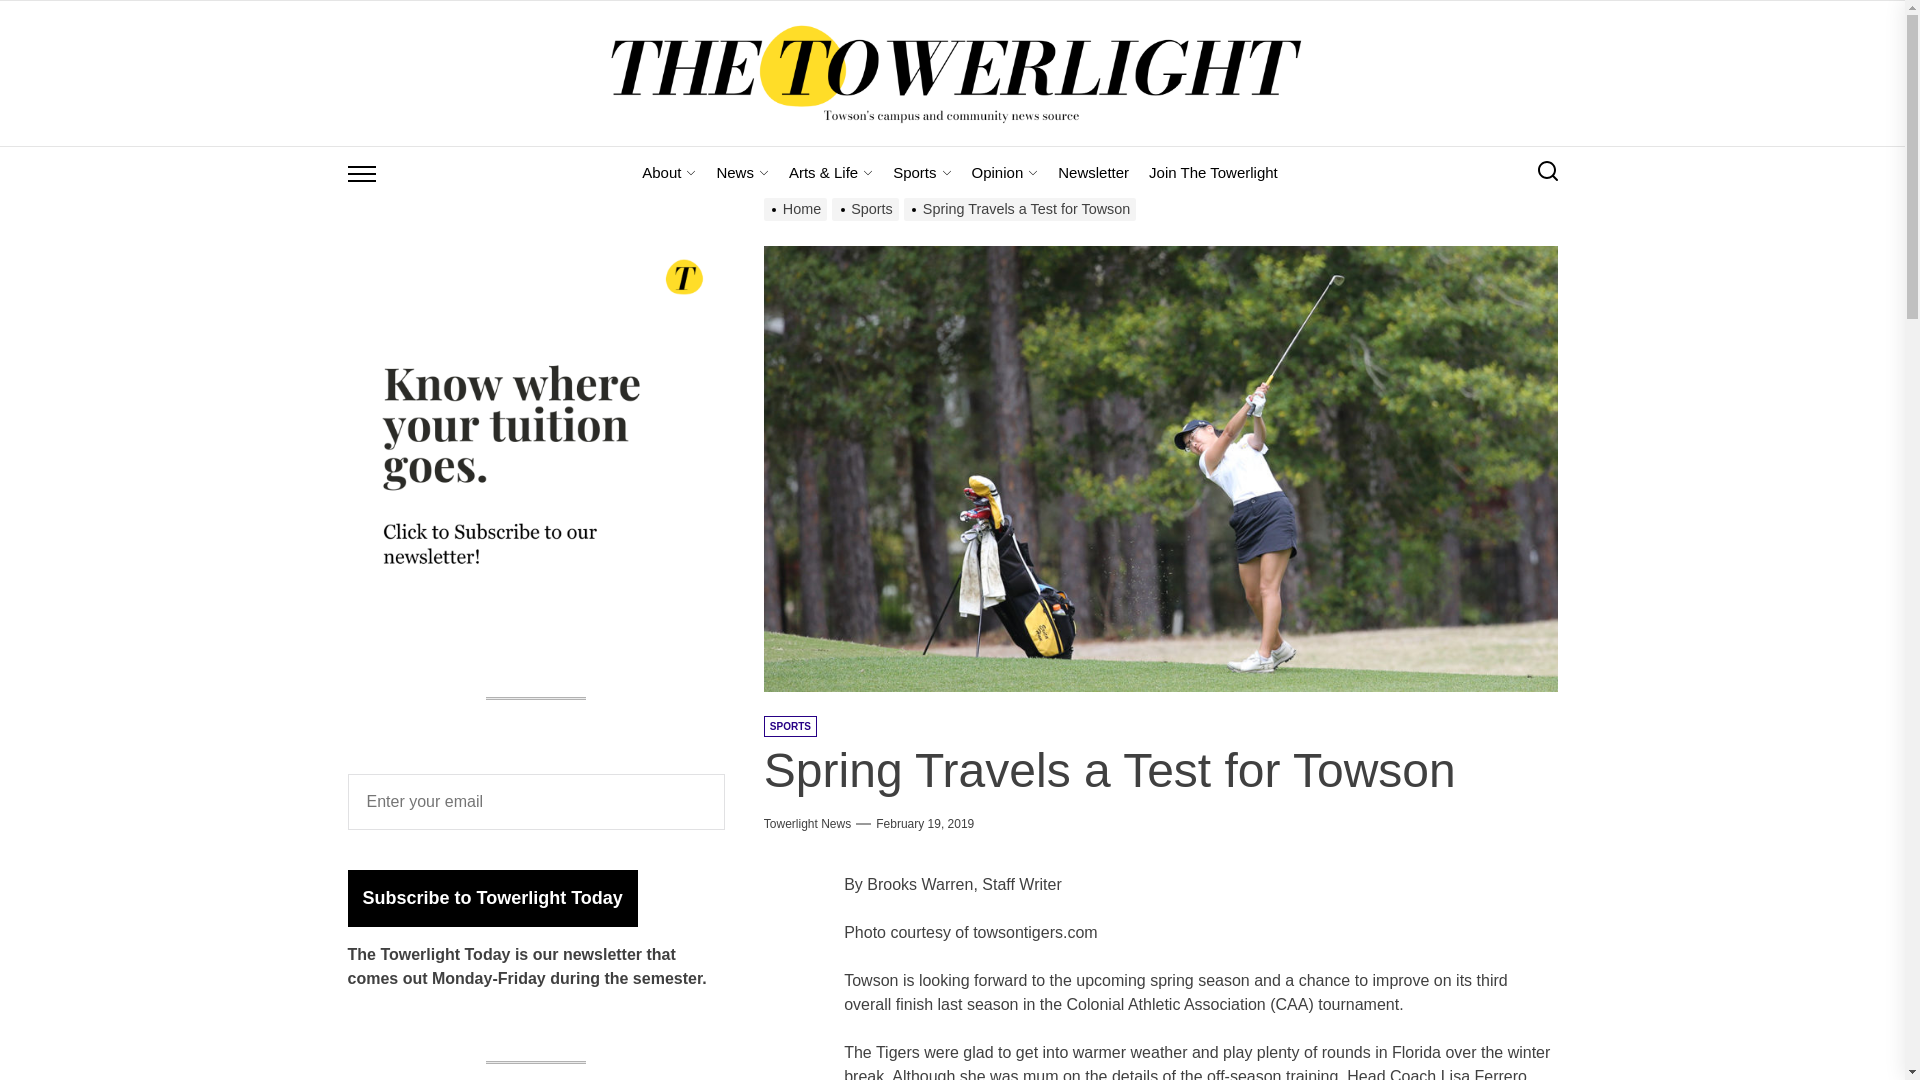 The width and height of the screenshot is (1920, 1080). What do you see at coordinates (742, 172) in the screenshot?
I see `News` at bounding box center [742, 172].